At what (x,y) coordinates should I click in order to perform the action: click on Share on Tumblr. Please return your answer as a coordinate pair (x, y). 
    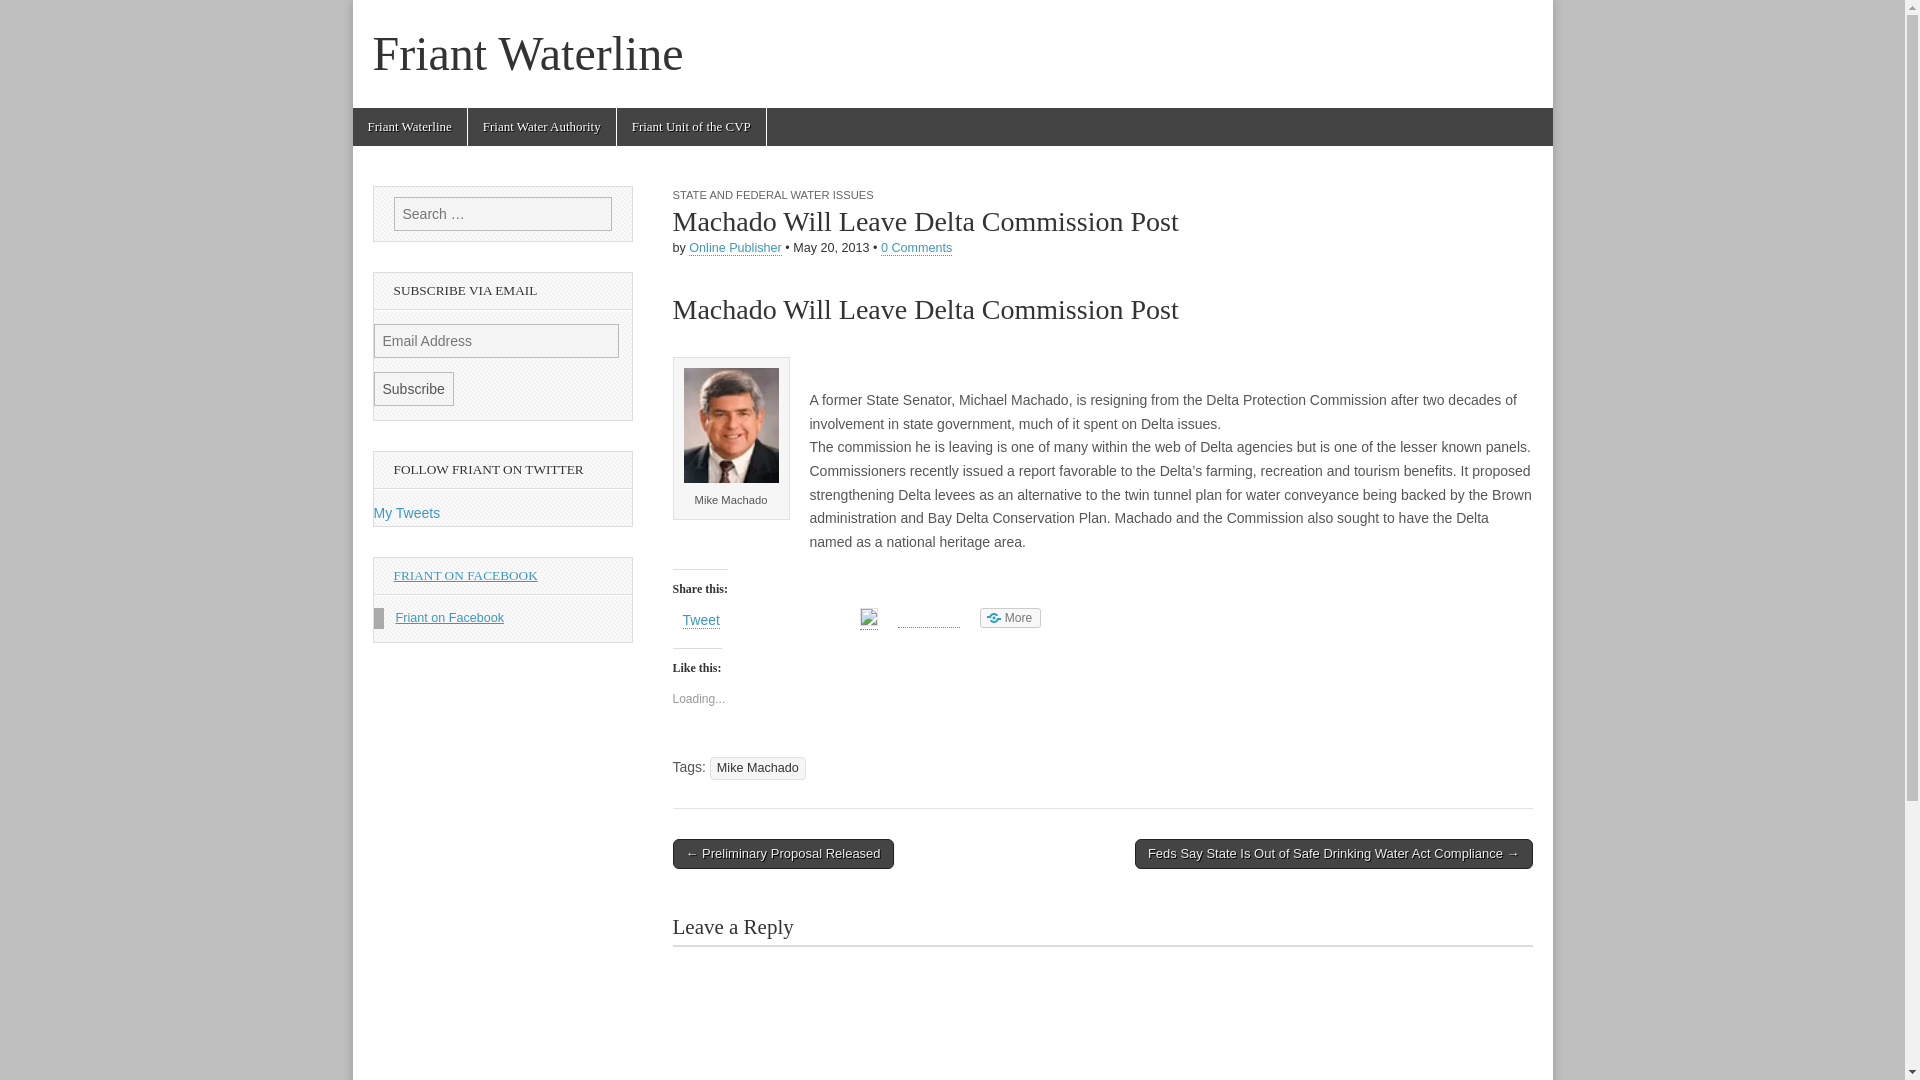
    Looking at the image, I should click on (929, 618).